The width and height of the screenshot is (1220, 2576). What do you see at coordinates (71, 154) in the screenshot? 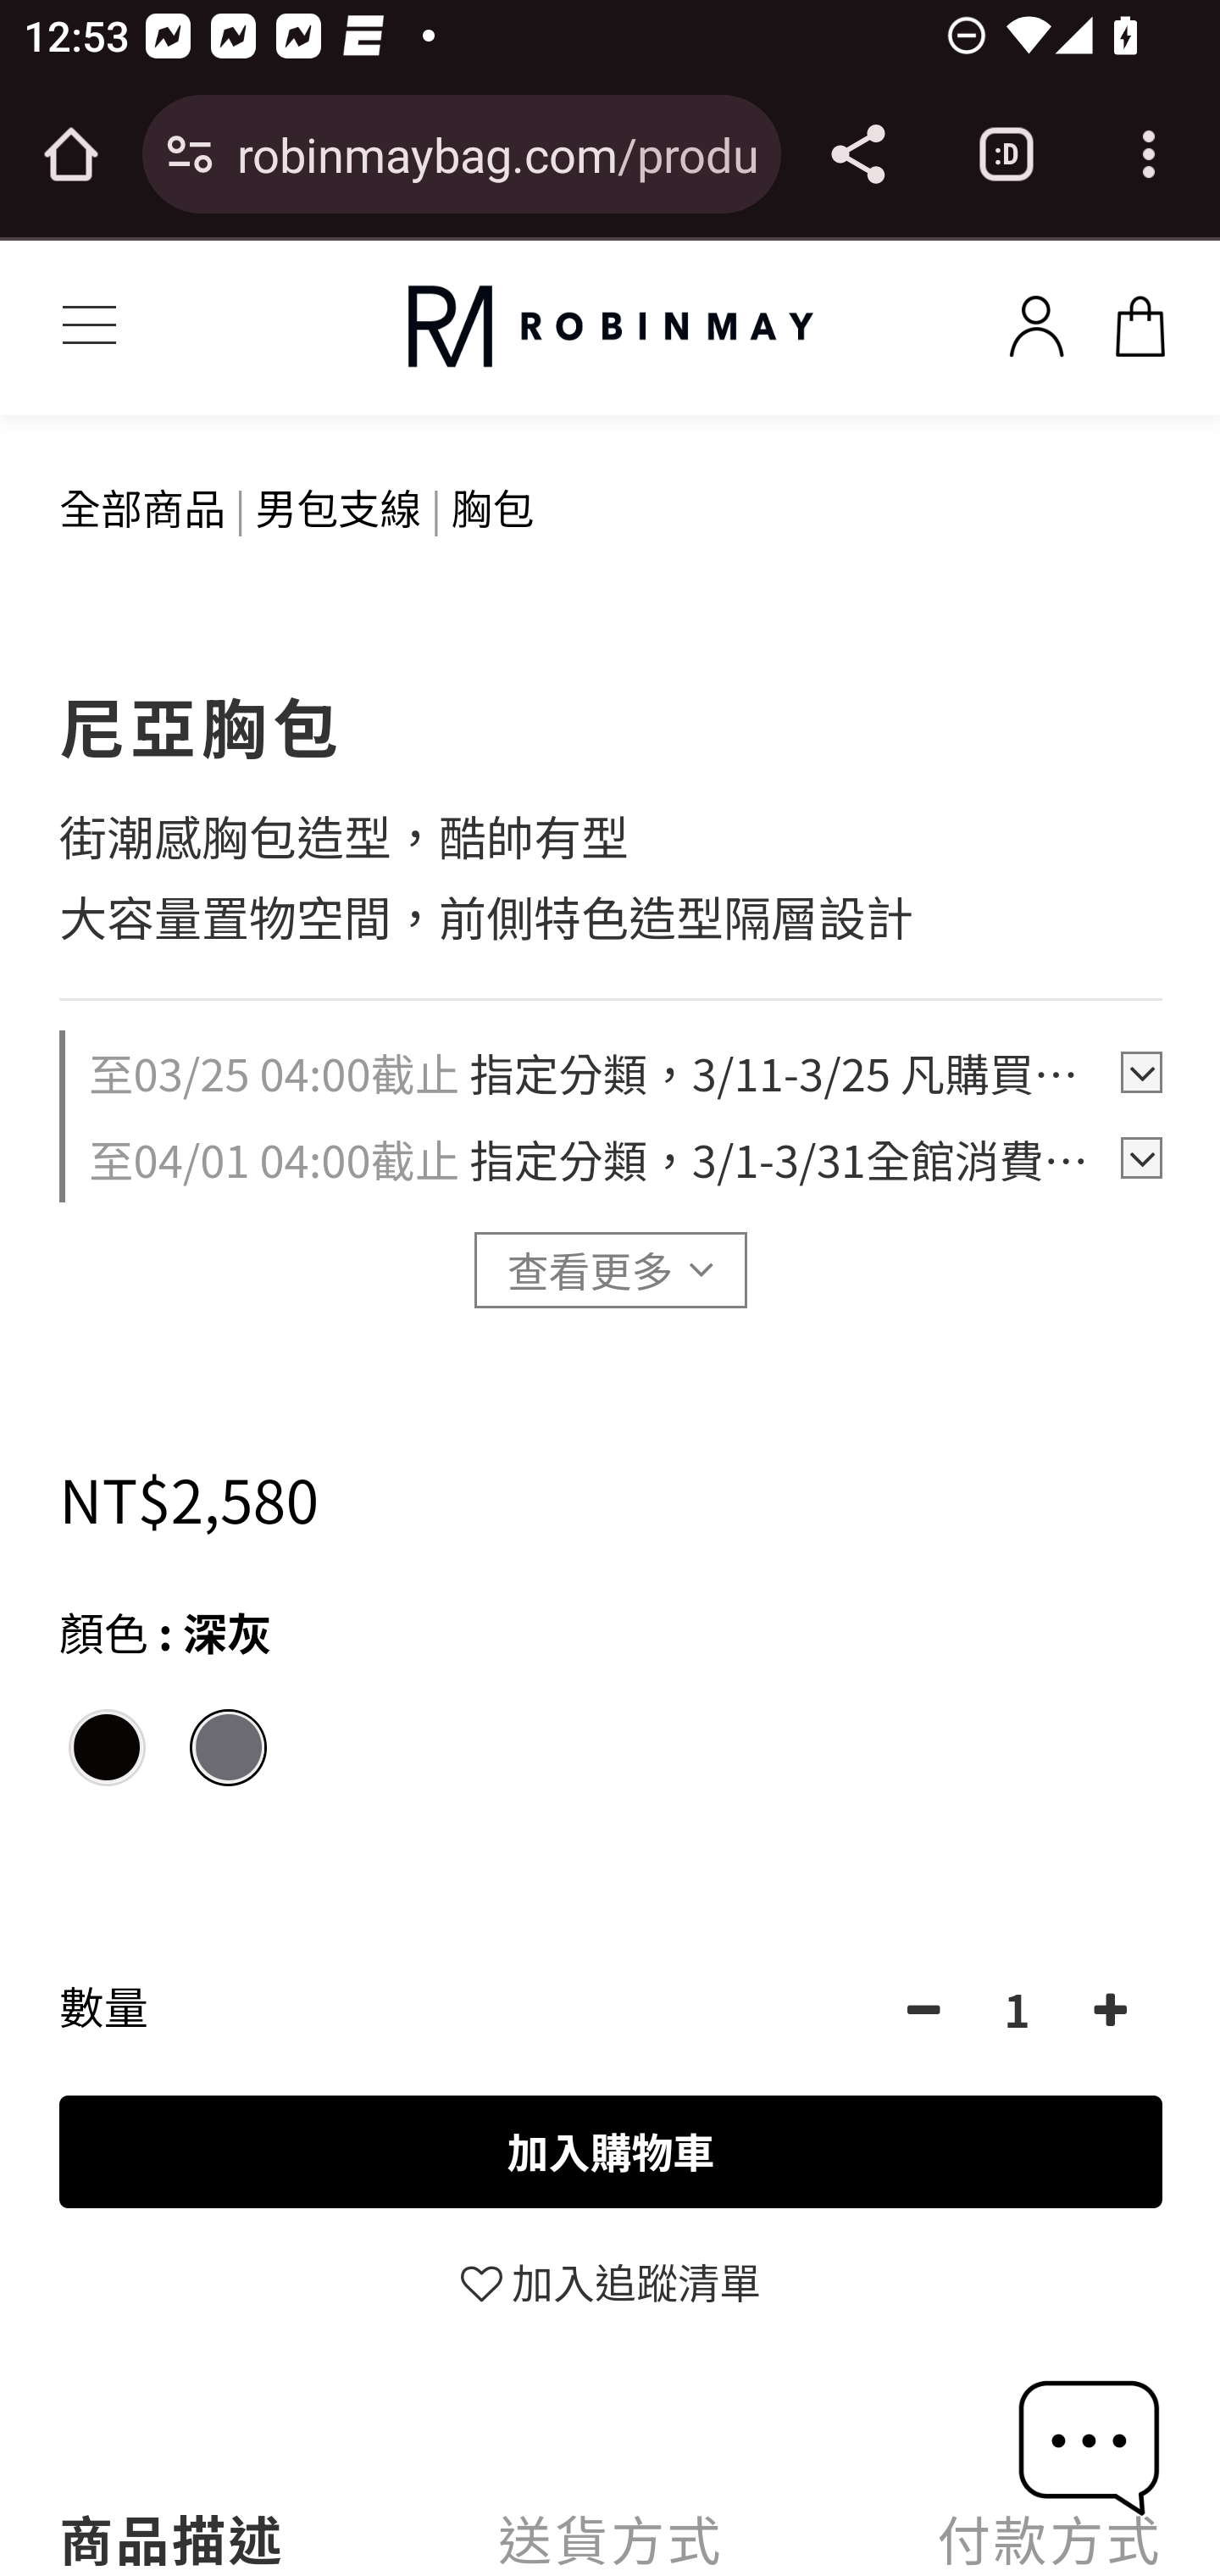
I see `Open the home page` at bounding box center [71, 154].